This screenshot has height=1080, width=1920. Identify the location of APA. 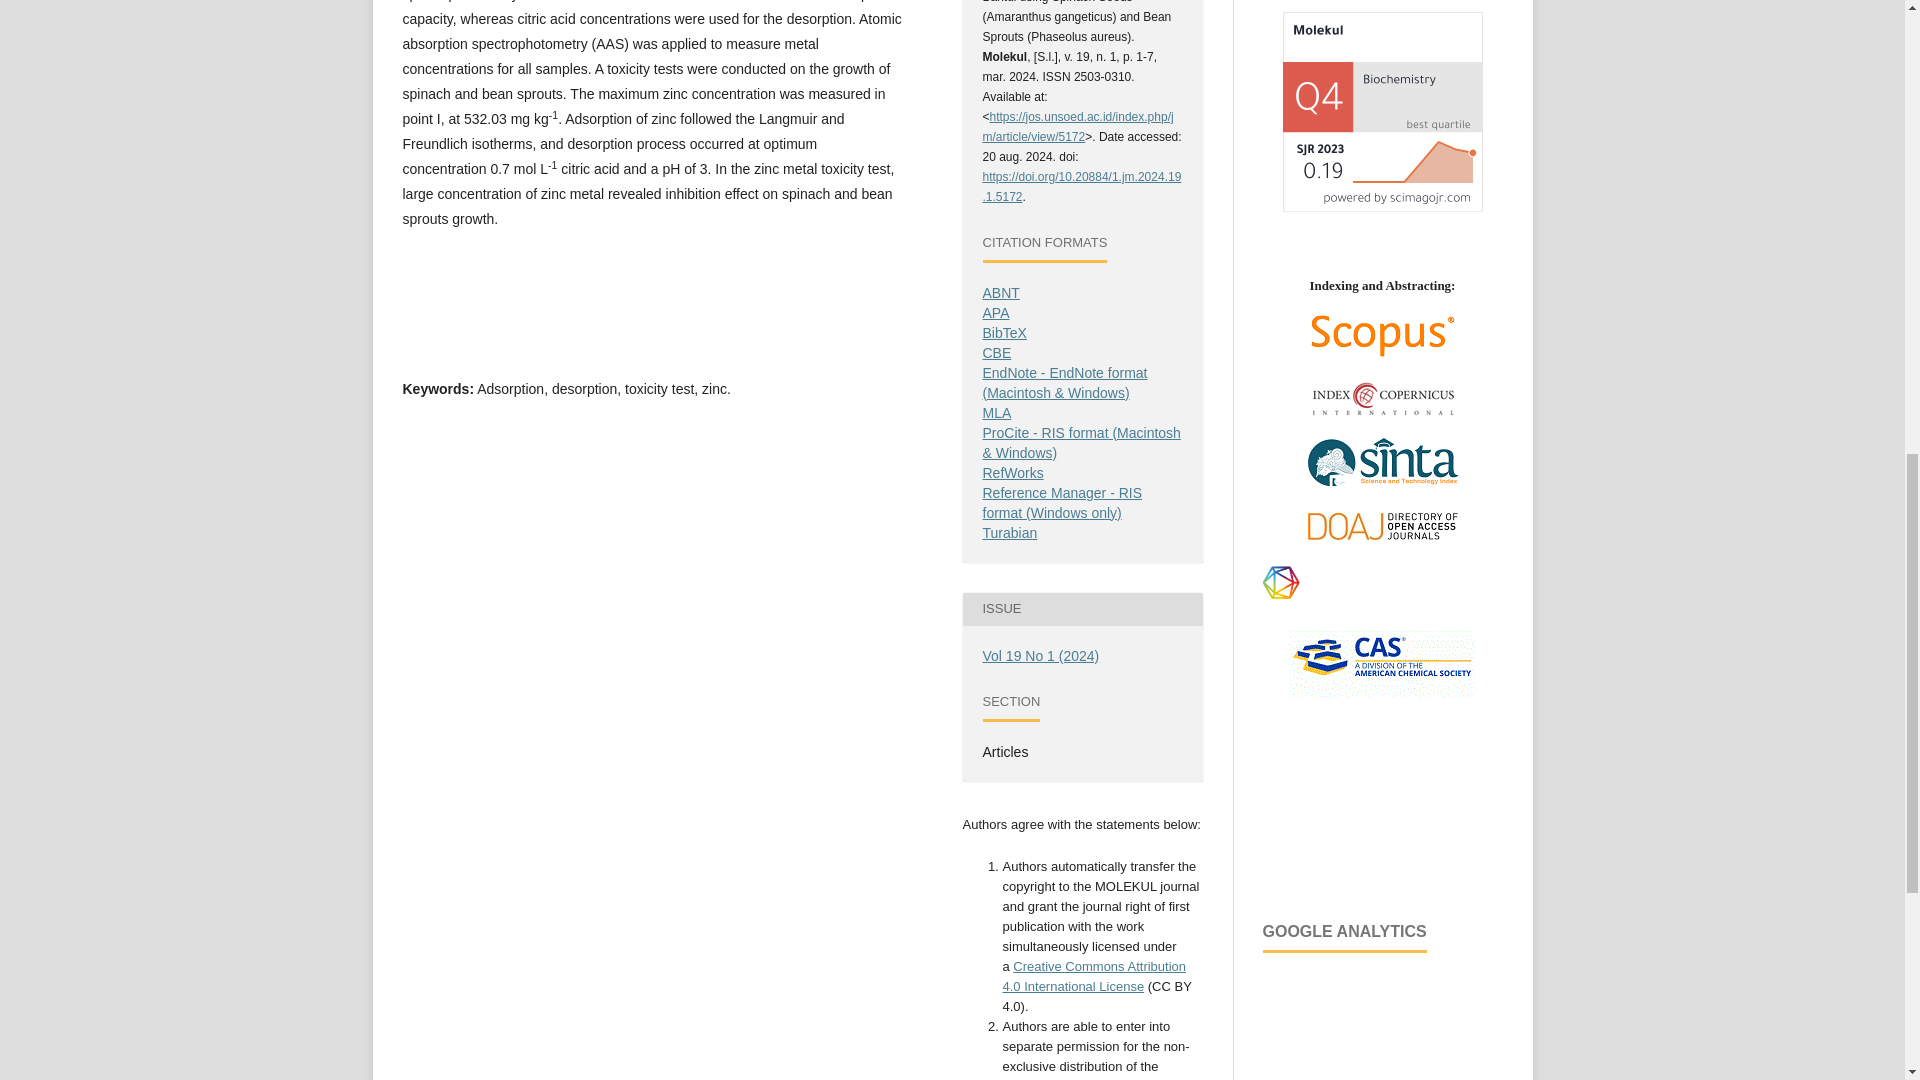
(995, 312).